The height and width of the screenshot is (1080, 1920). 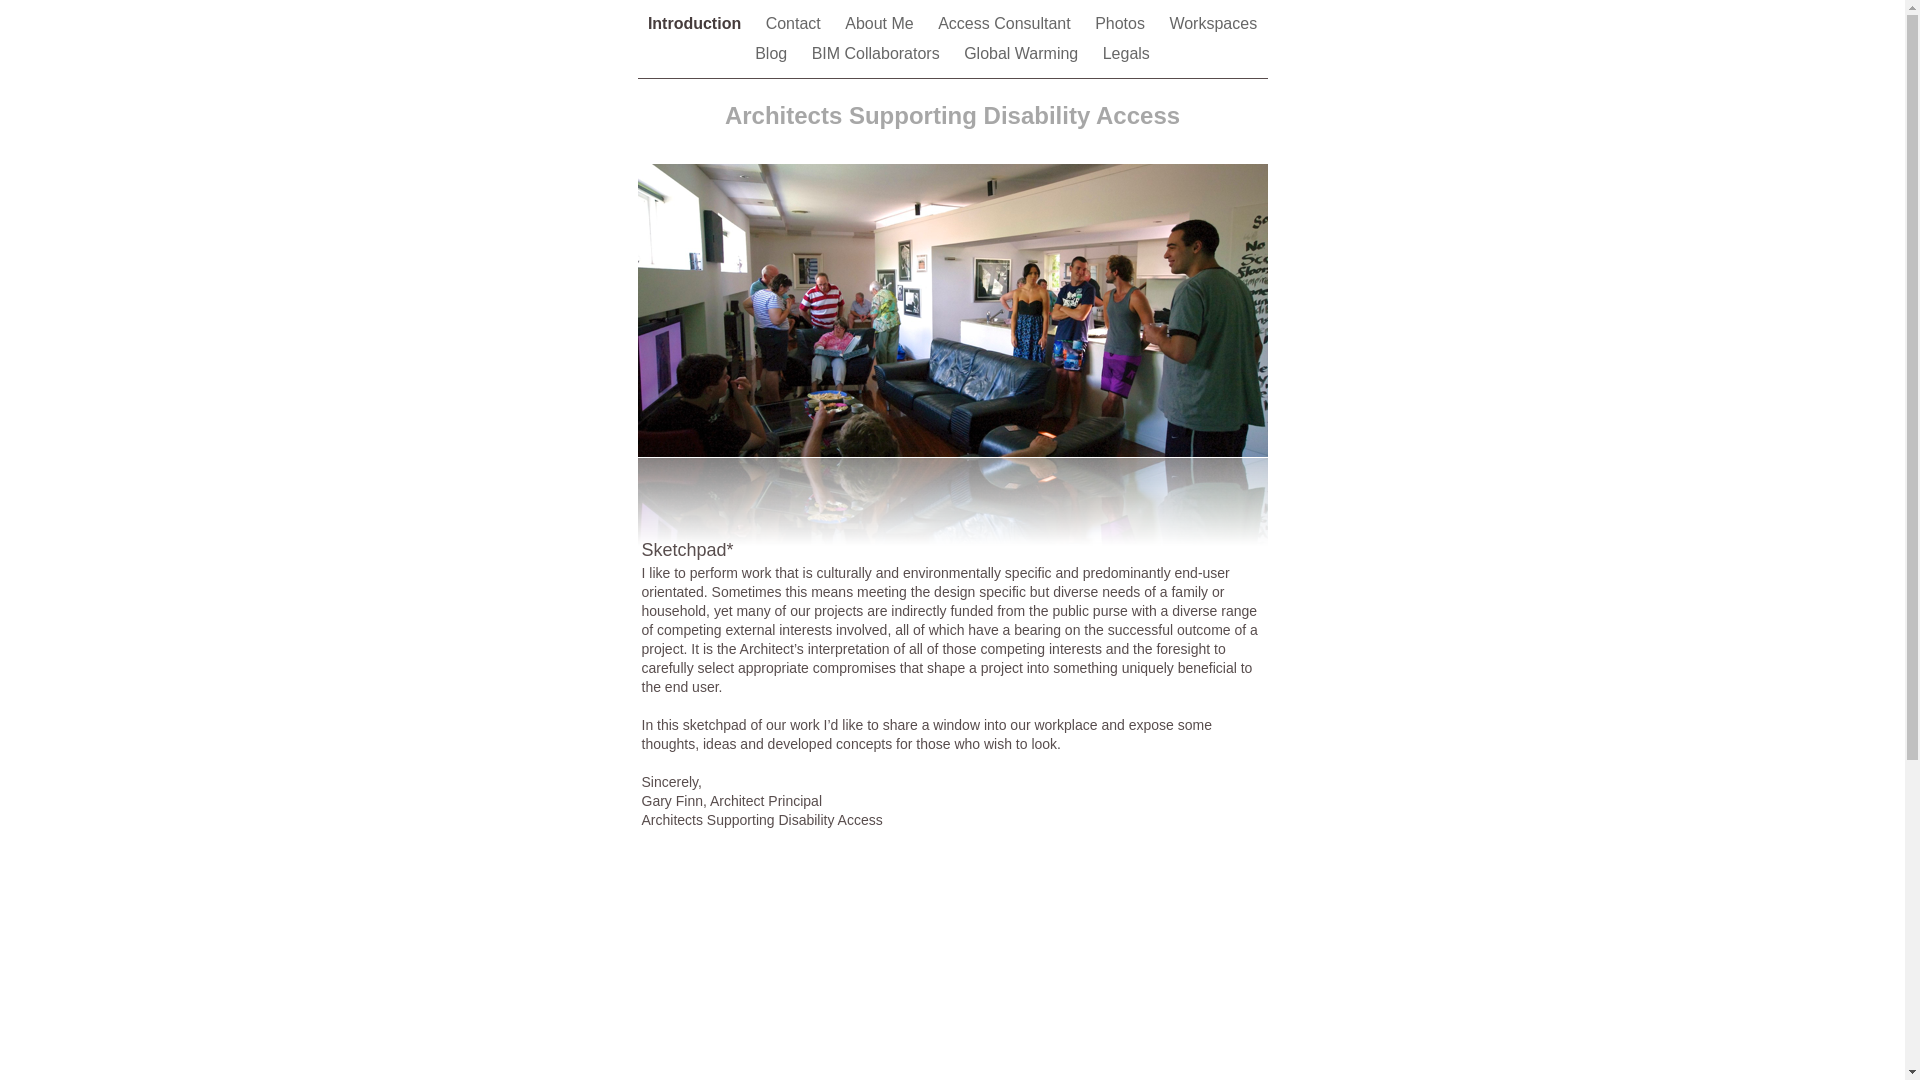 I want to click on Global Warming, so click(x=1024, y=54).